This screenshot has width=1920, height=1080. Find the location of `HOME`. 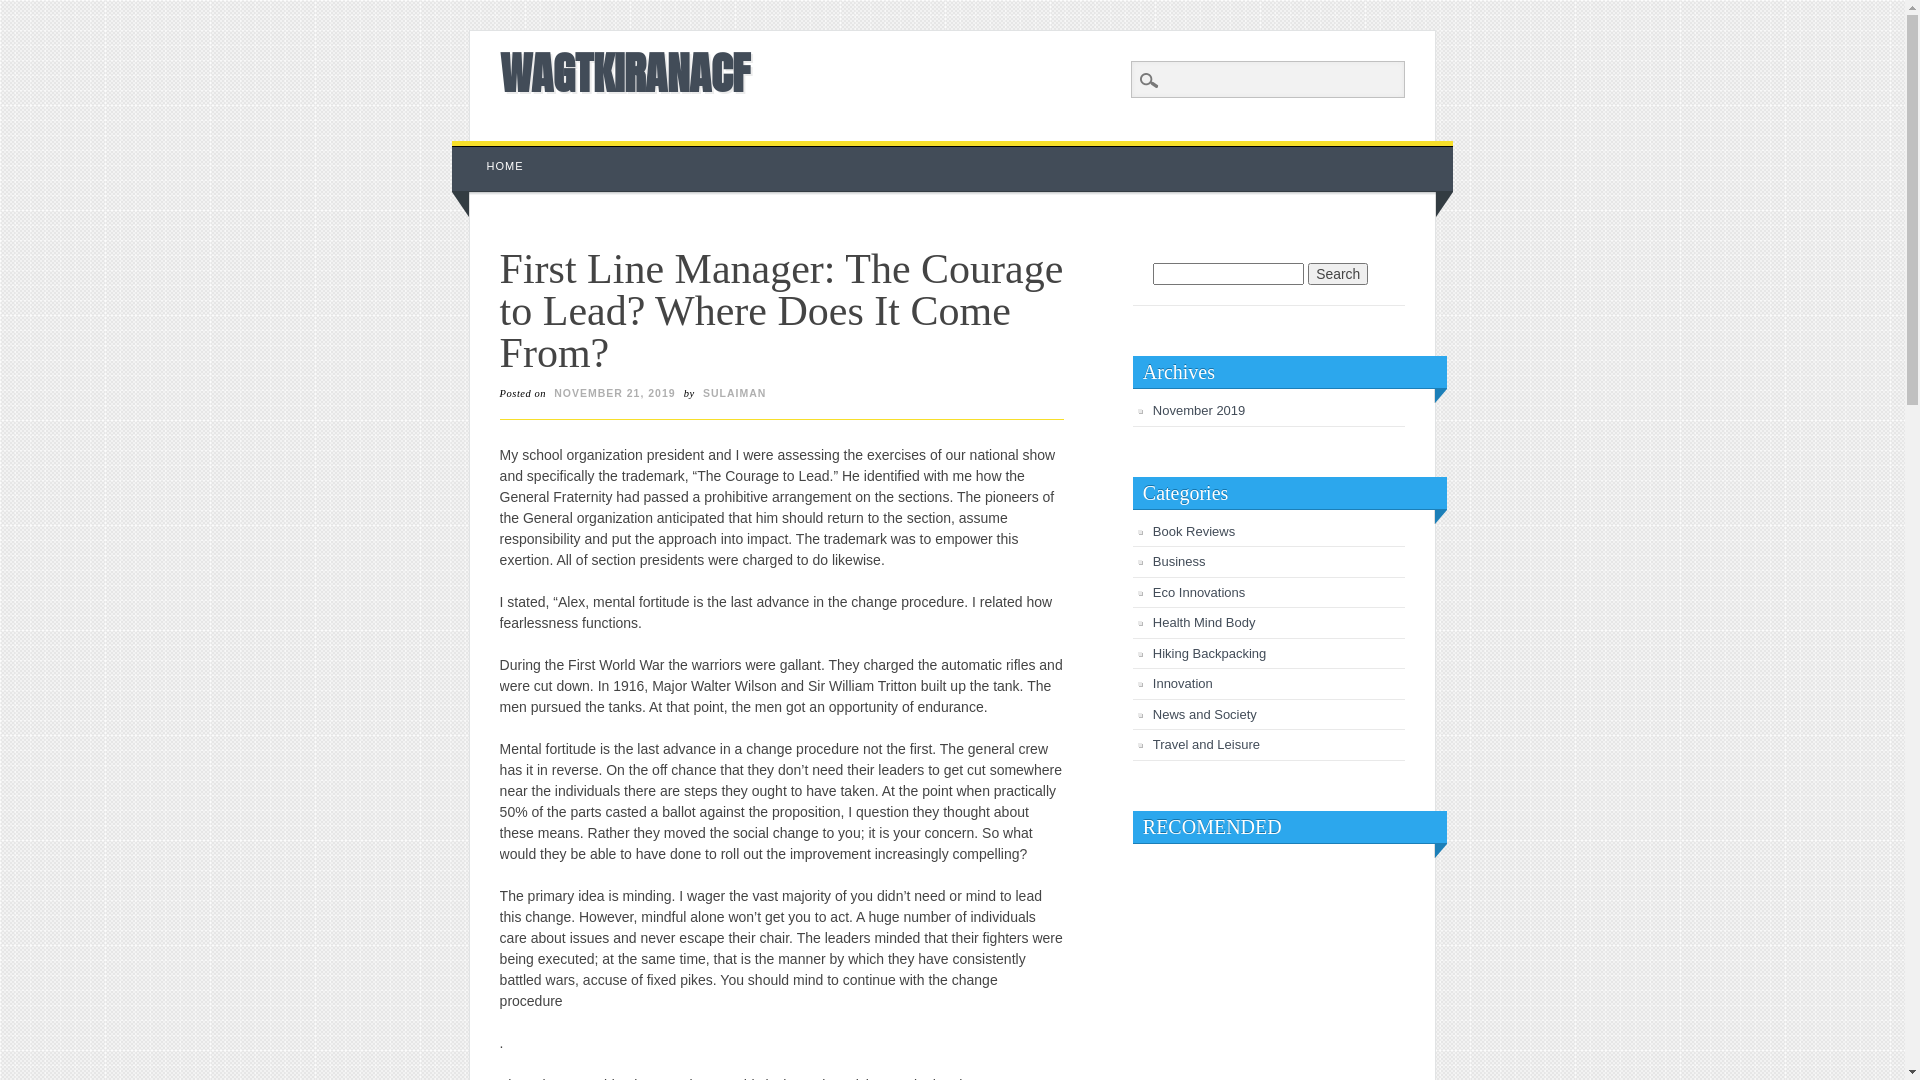

HOME is located at coordinates (506, 166).